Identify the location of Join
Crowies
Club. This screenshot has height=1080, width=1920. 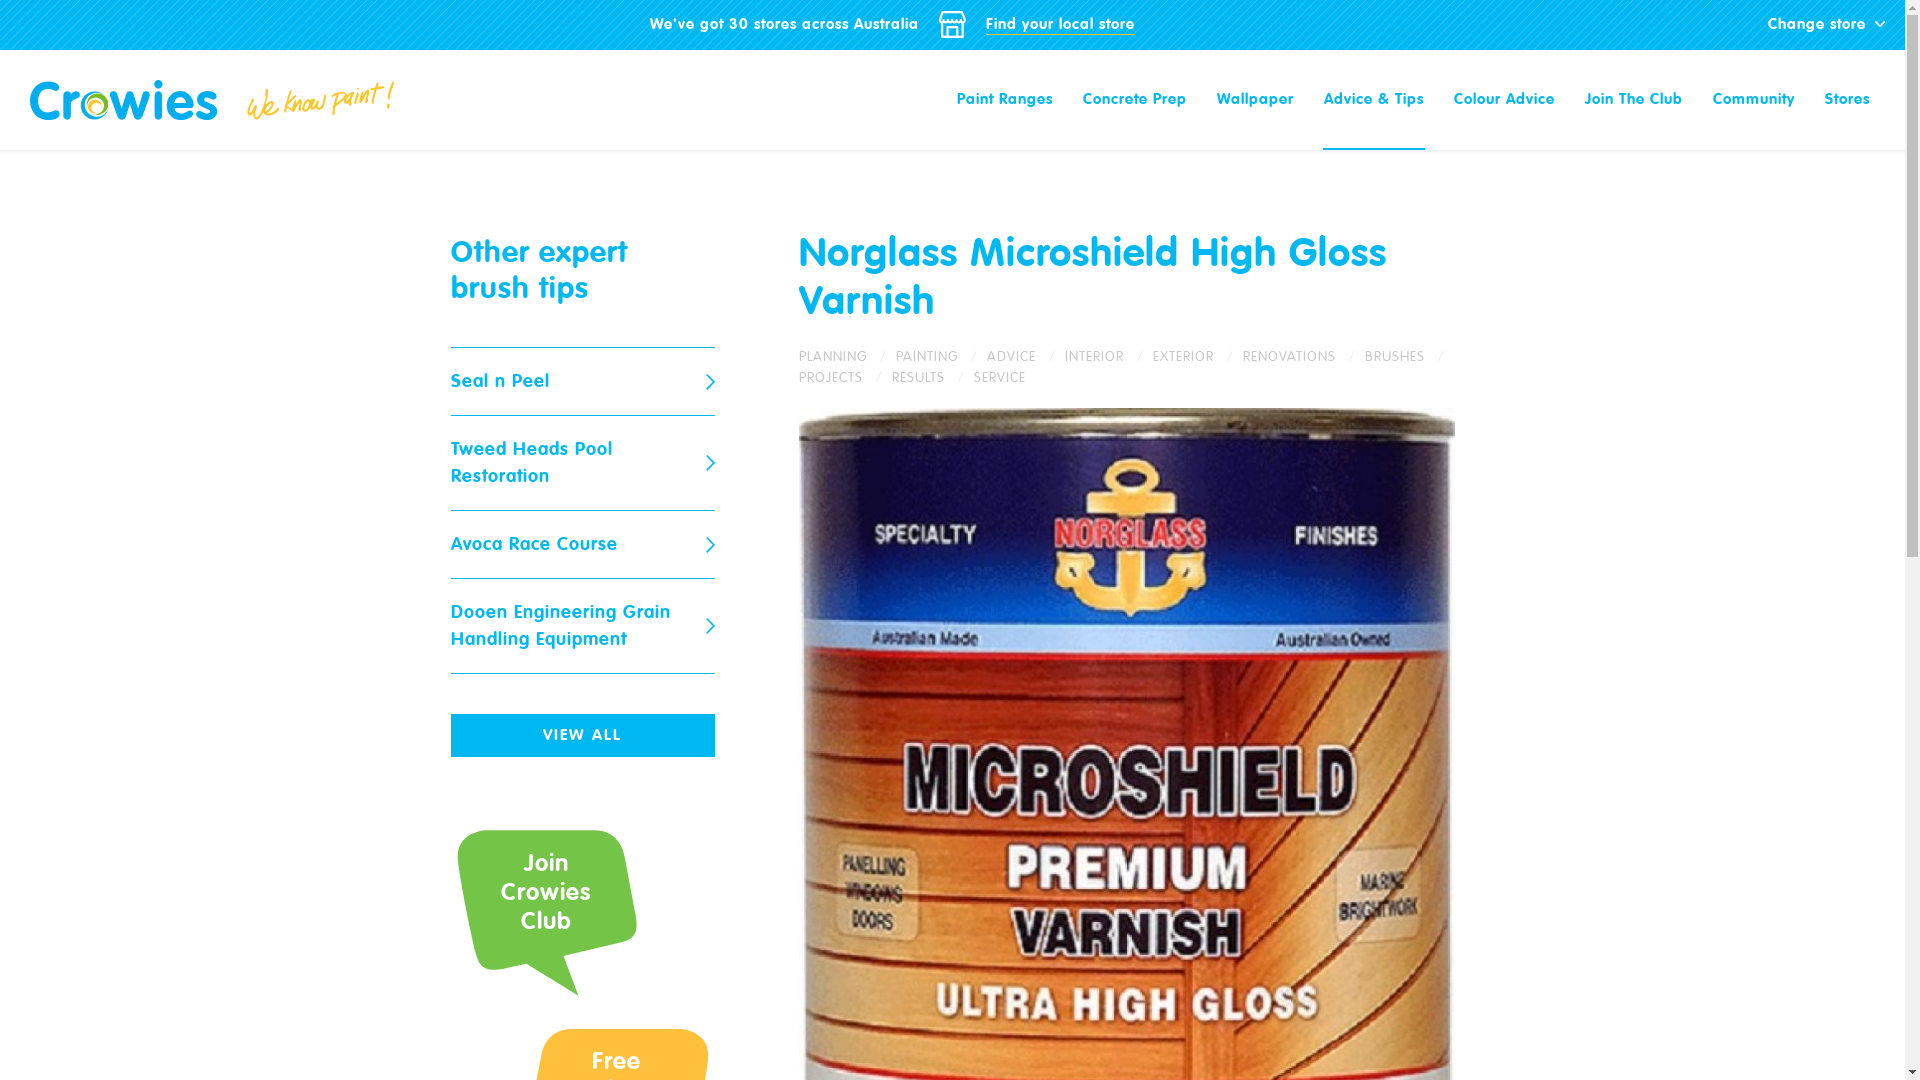
(545, 906).